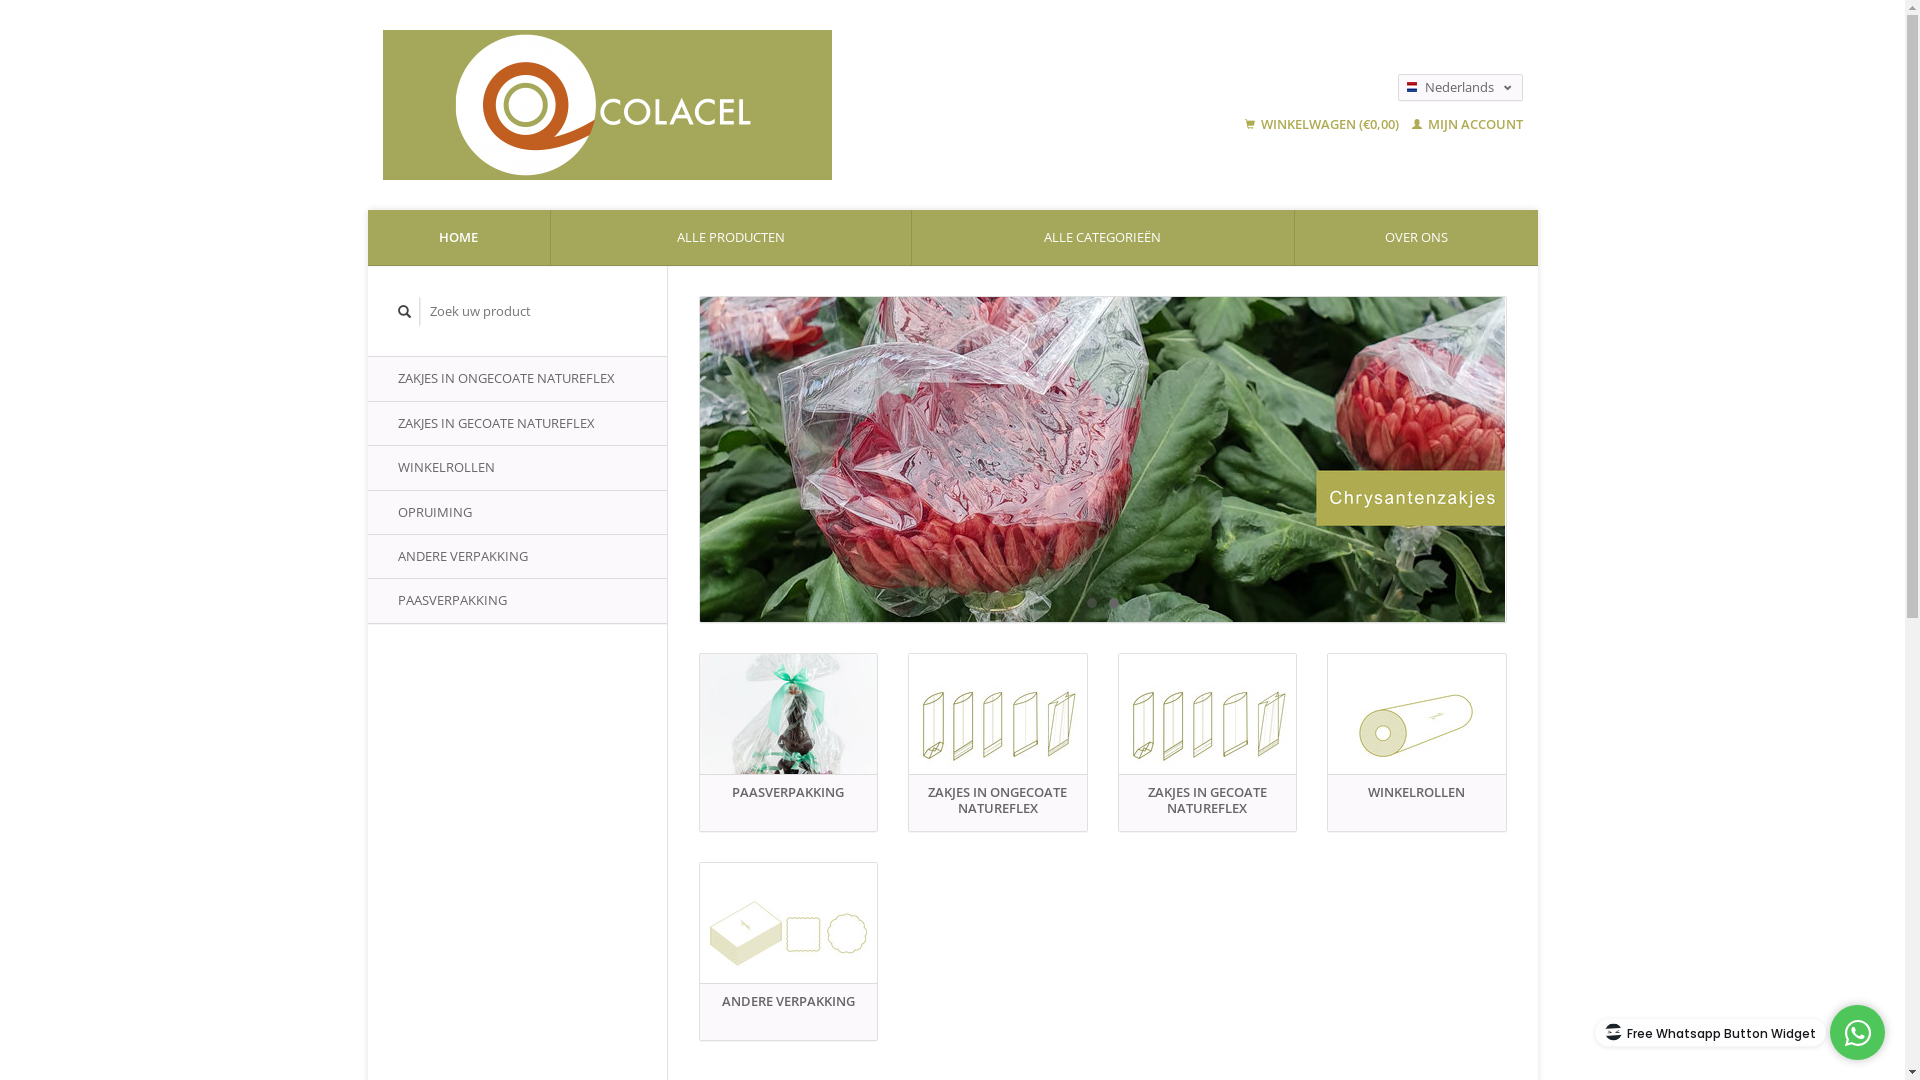 This screenshot has height=1080, width=1920. I want to click on PAASVERPAKKING, so click(518, 600).